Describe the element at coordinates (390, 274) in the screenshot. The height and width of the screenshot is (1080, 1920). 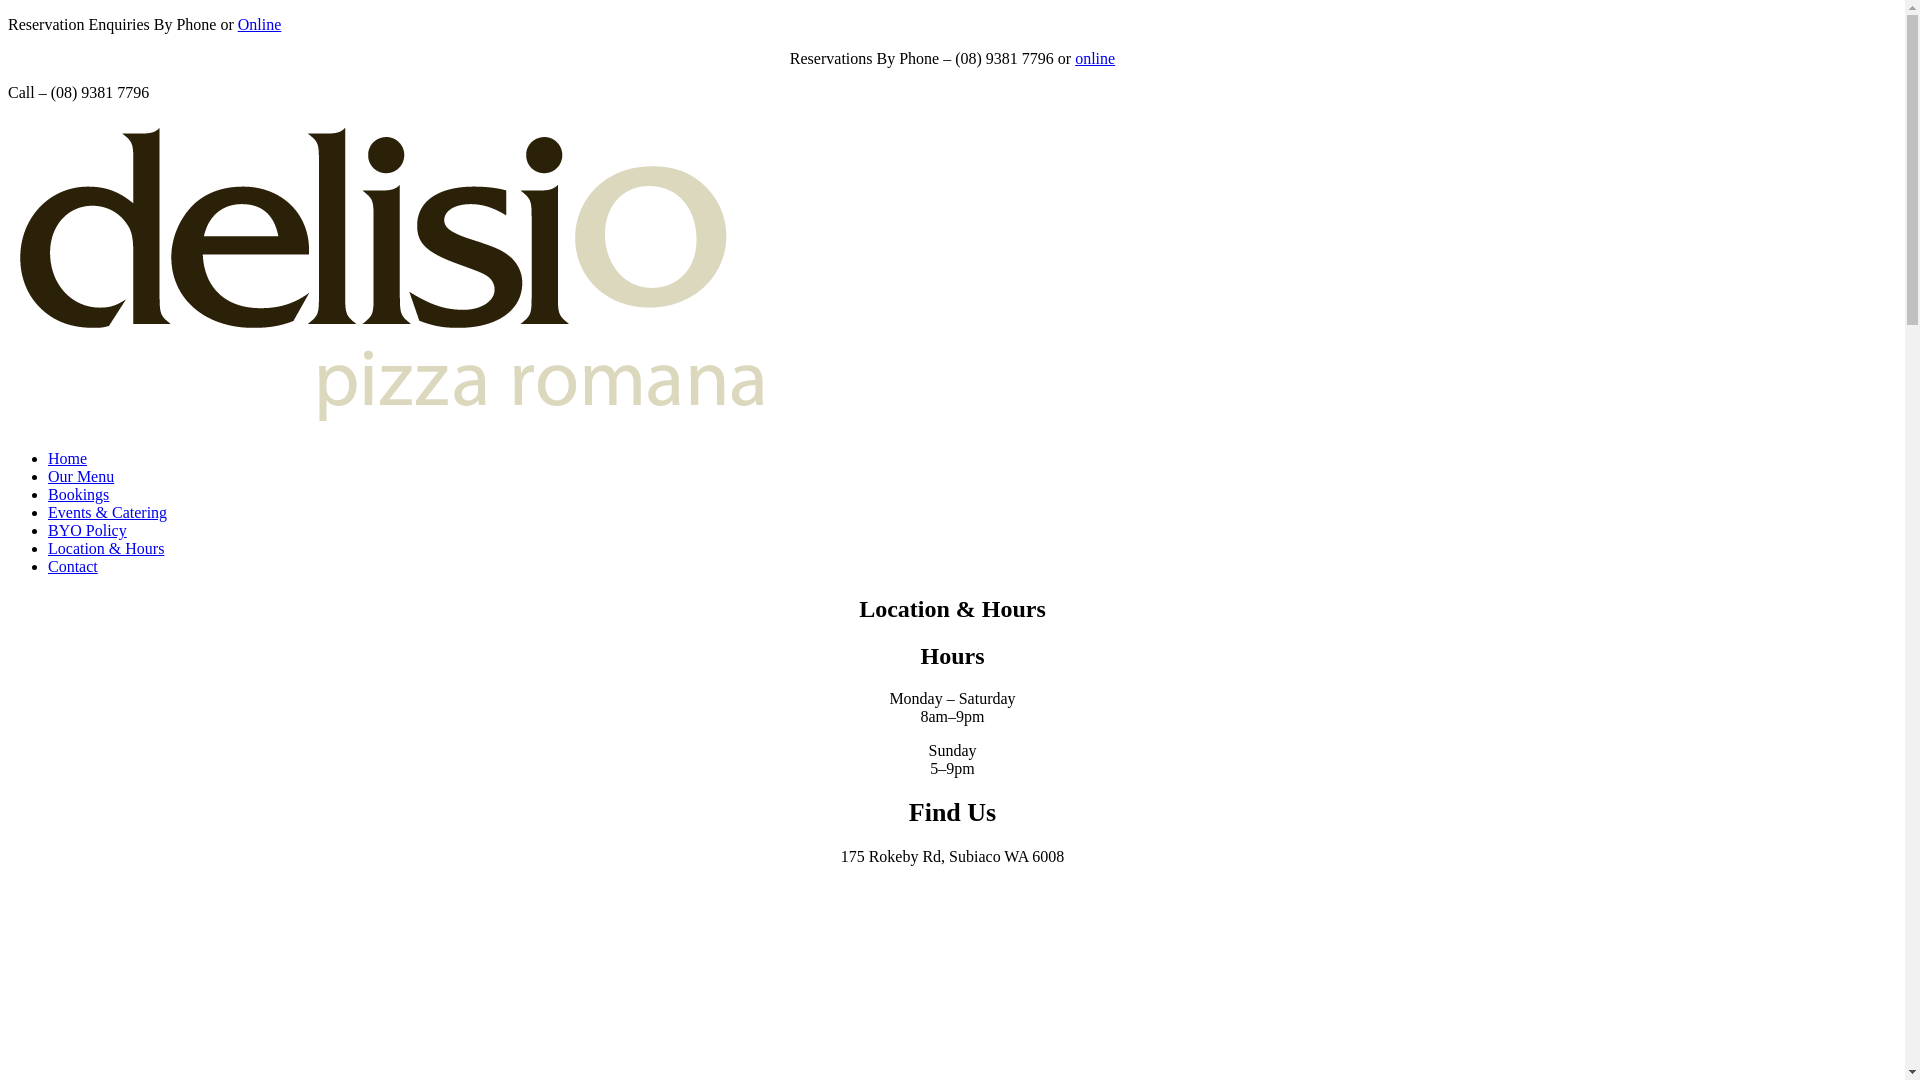
I see `Delisio-Logo-Perth-Subiaco-Gourmet-Pizzeria` at that location.